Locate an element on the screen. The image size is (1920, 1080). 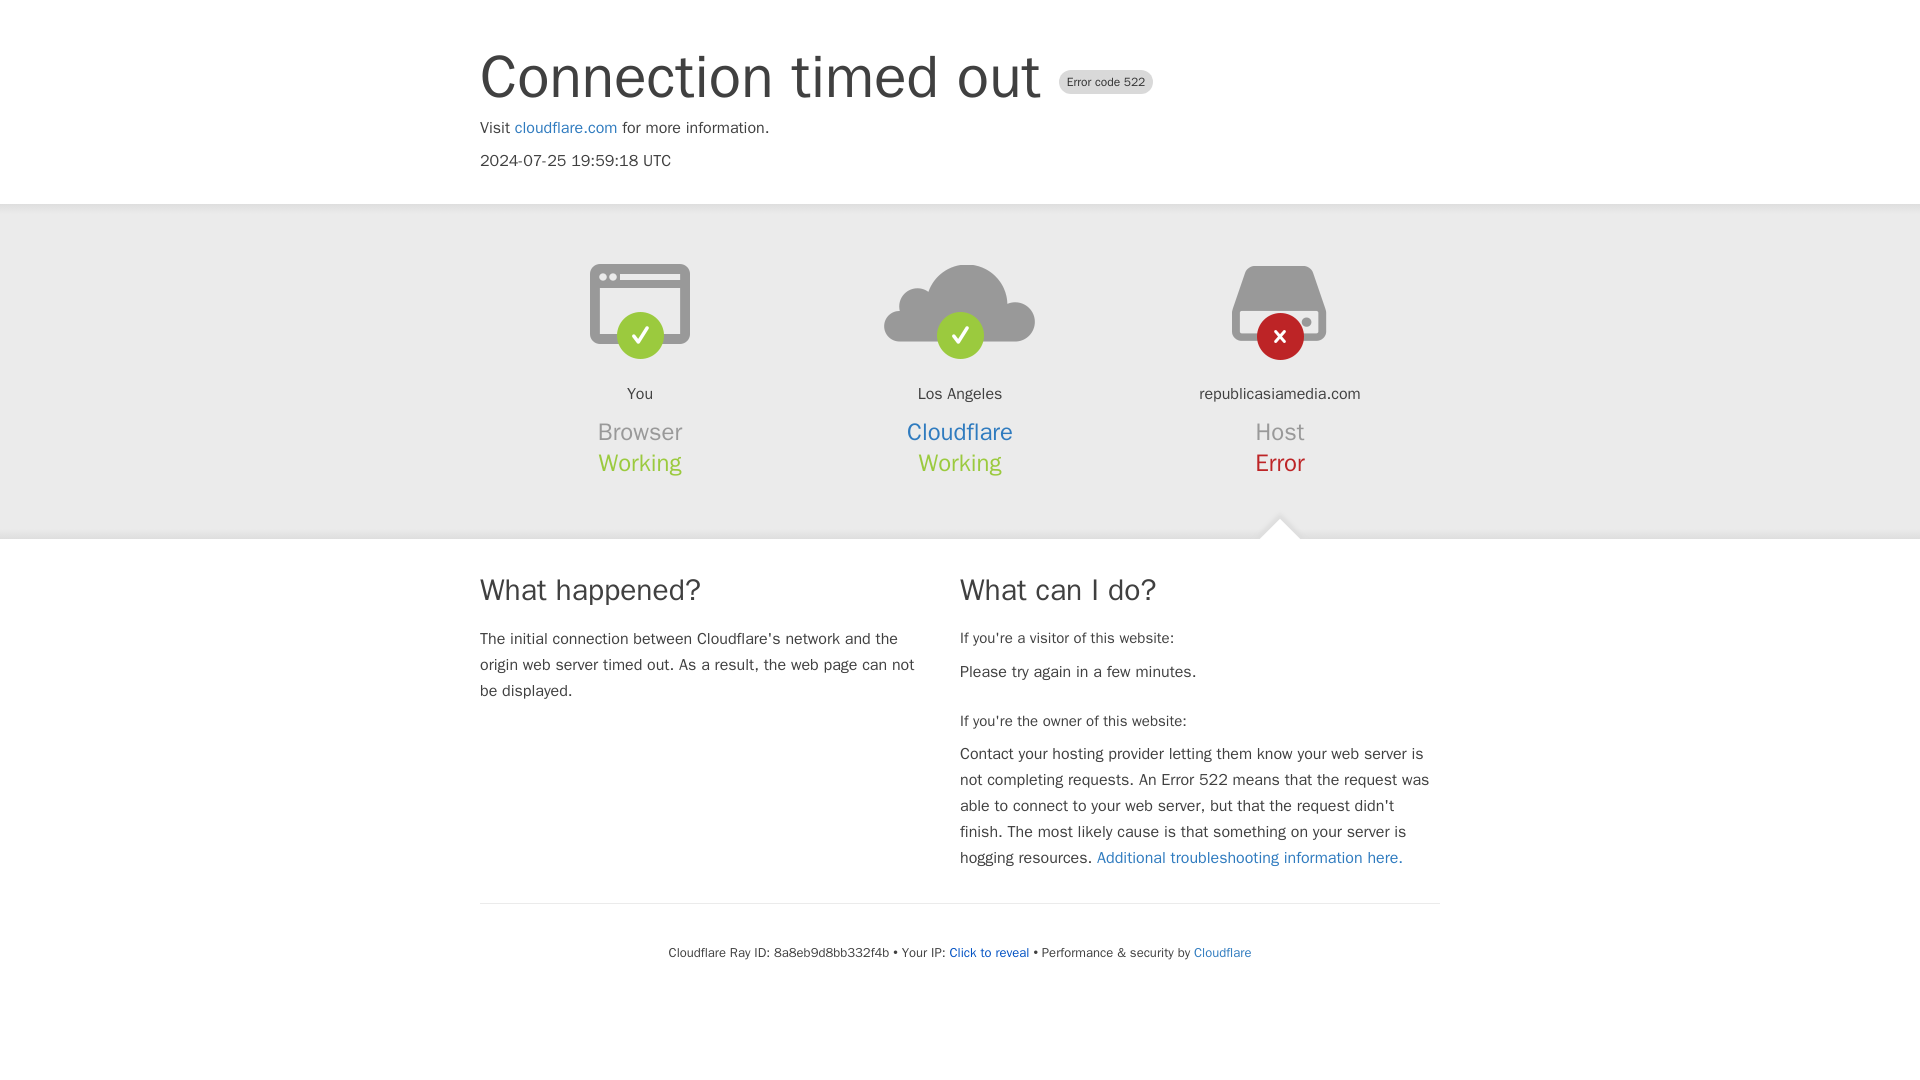
Click to reveal is located at coordinates (990, 952).